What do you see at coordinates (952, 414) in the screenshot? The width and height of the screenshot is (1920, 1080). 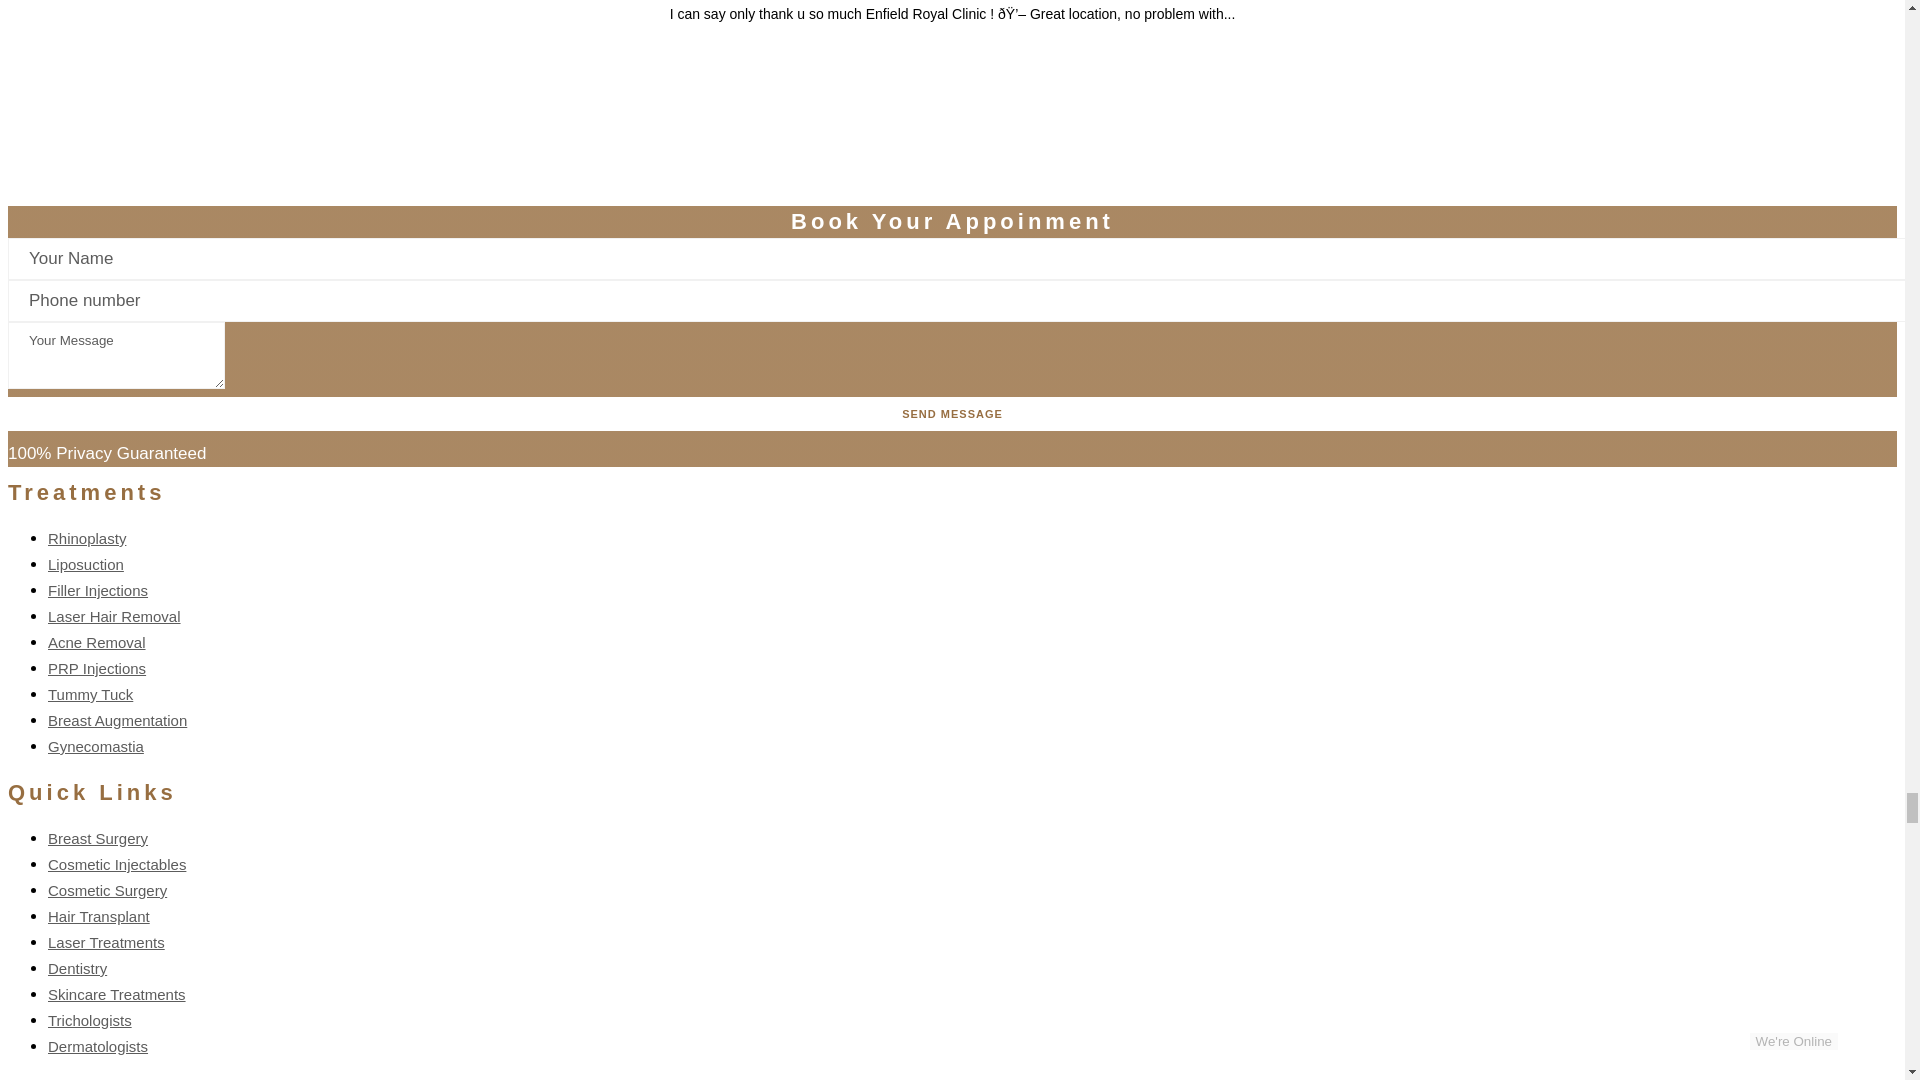 I see `Send message` at bounding box center [952, 414].